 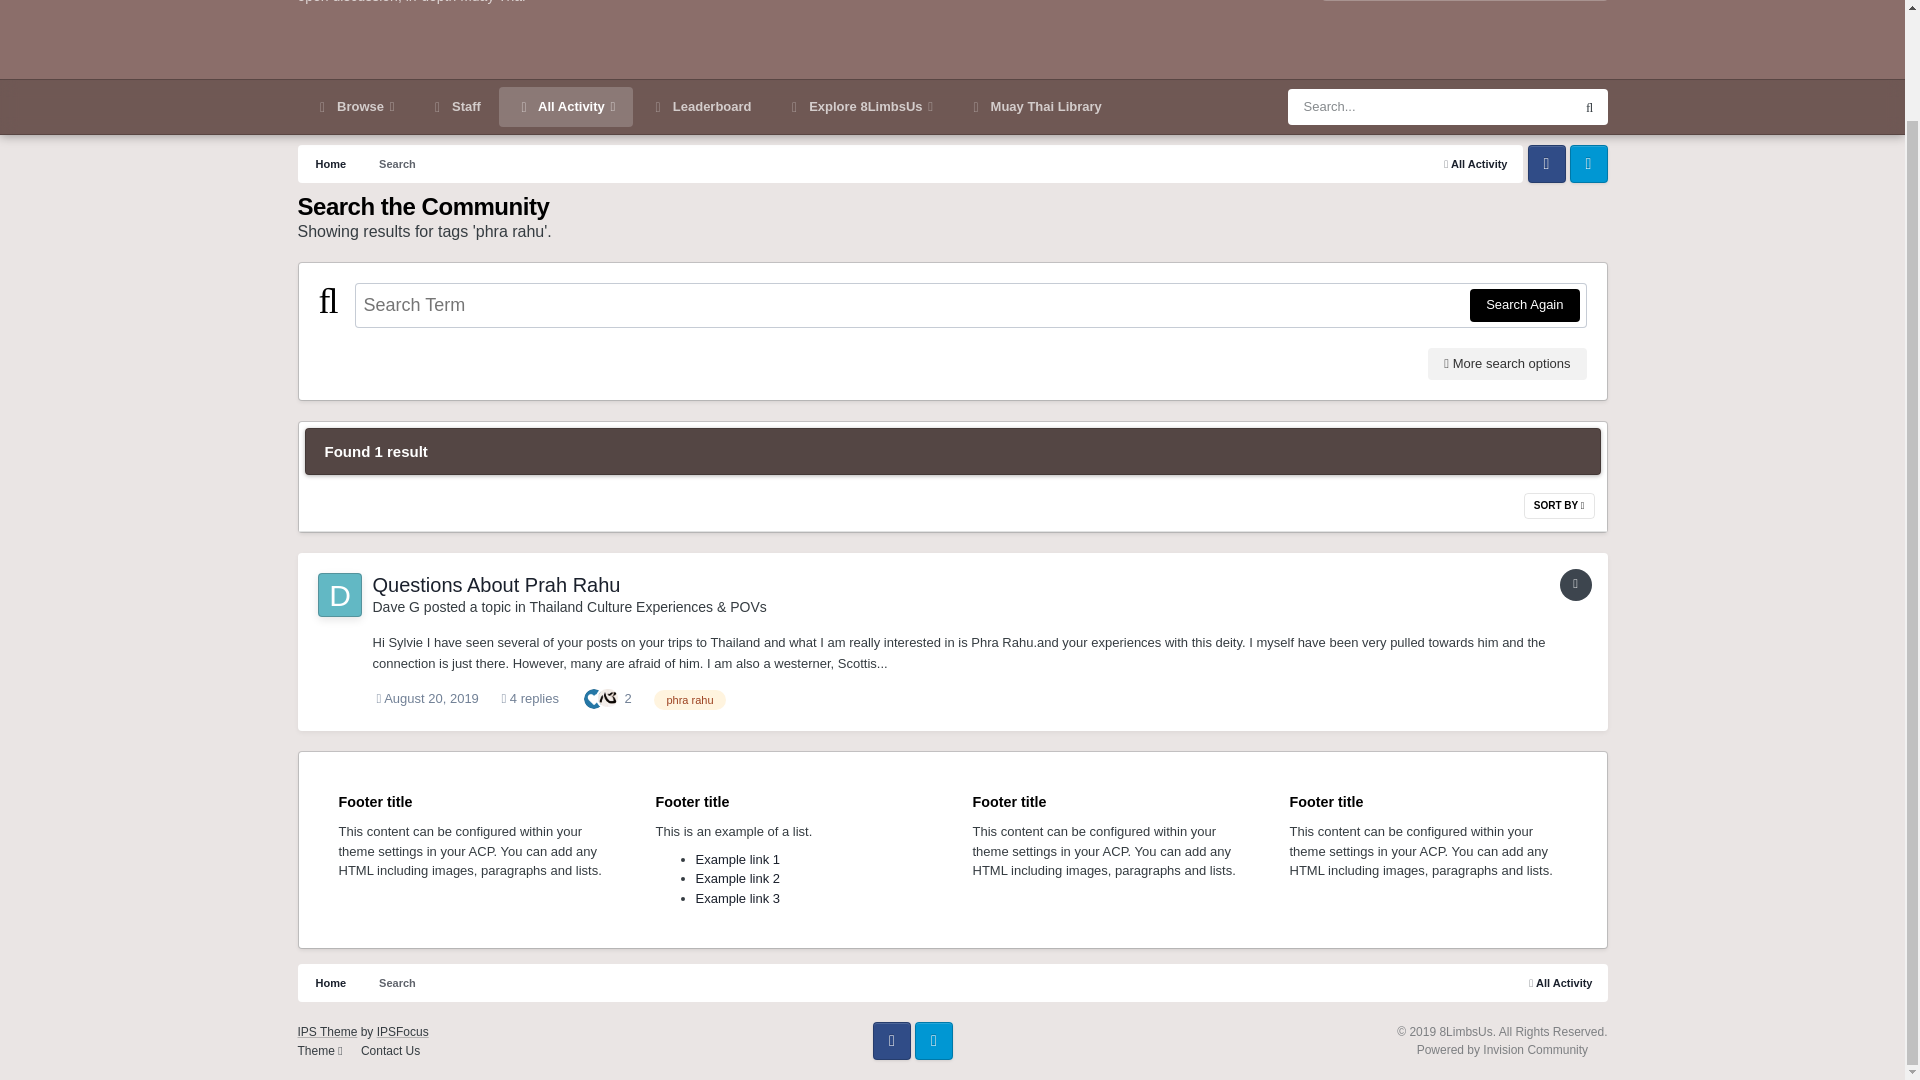 I want to click on Home, so click(x=330, y=163).